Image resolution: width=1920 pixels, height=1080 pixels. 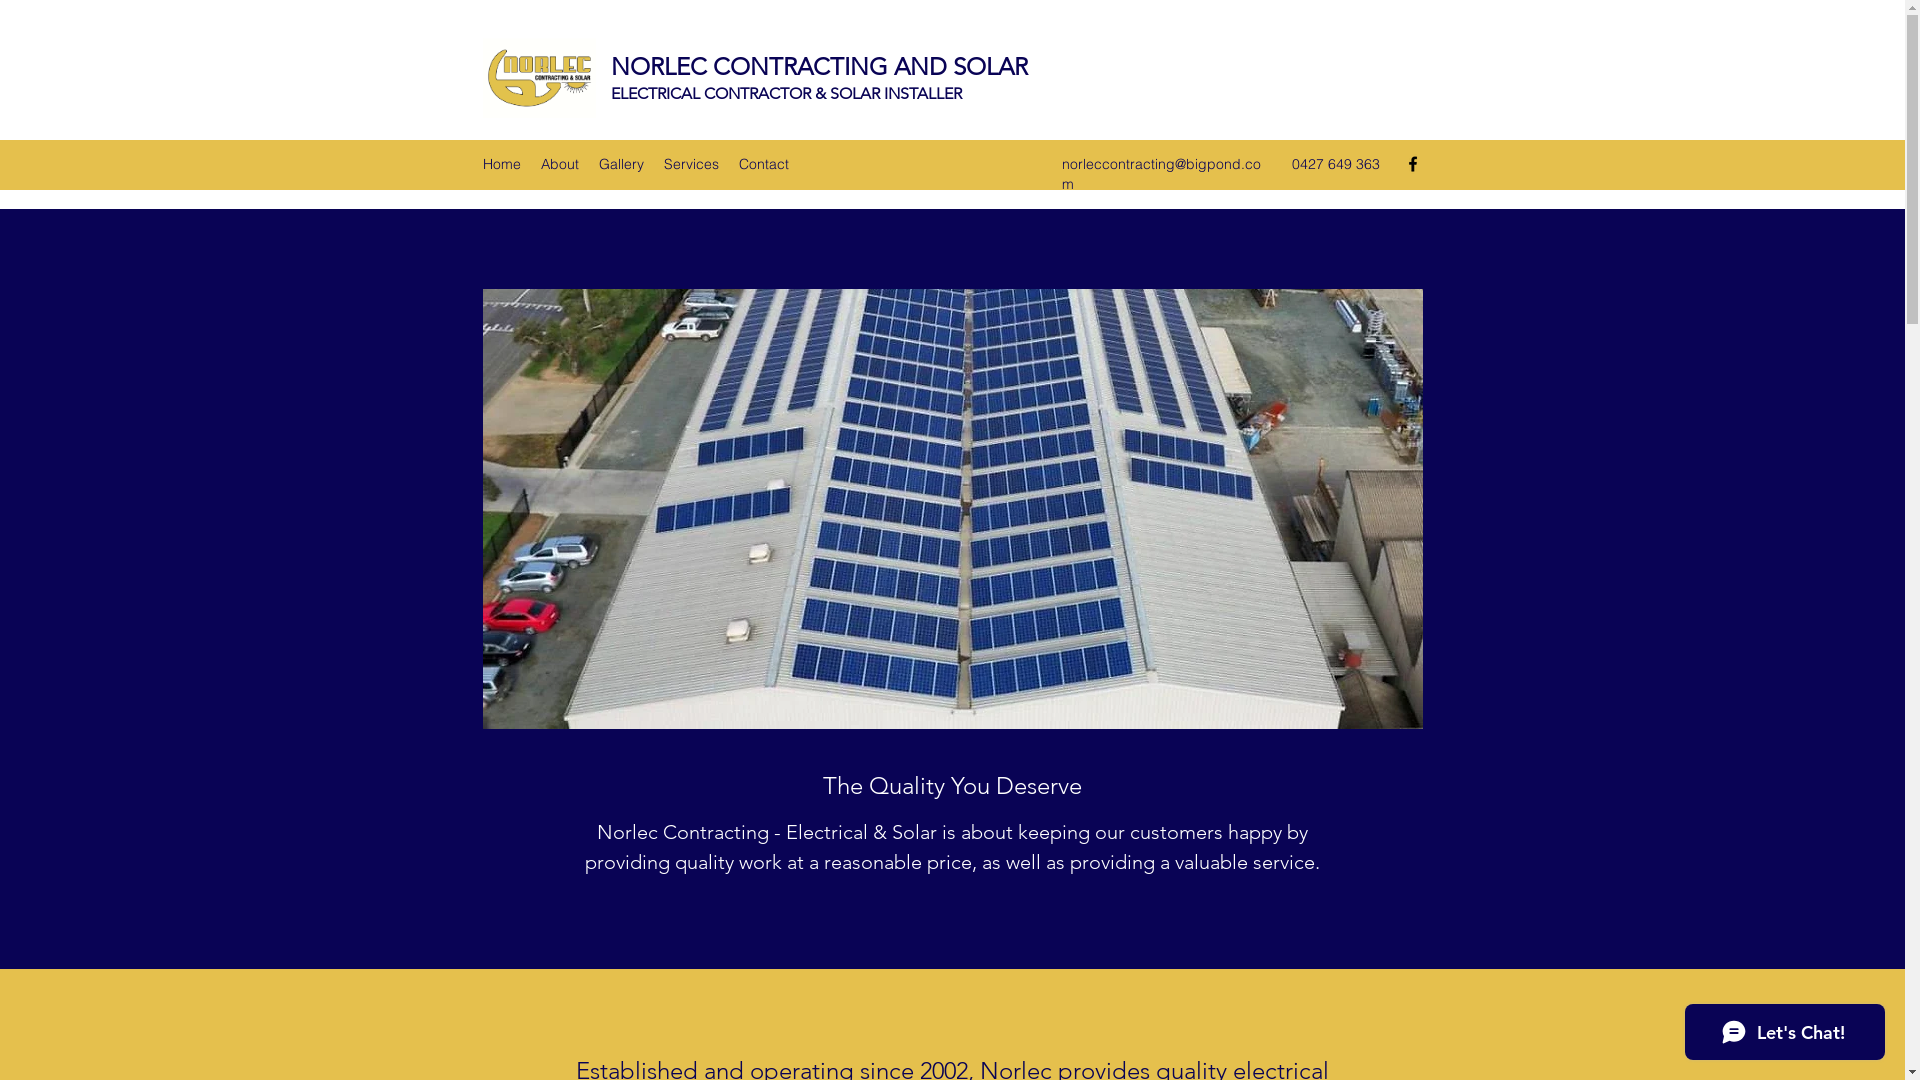 I want to click on Home, so click(x=501, y=164).